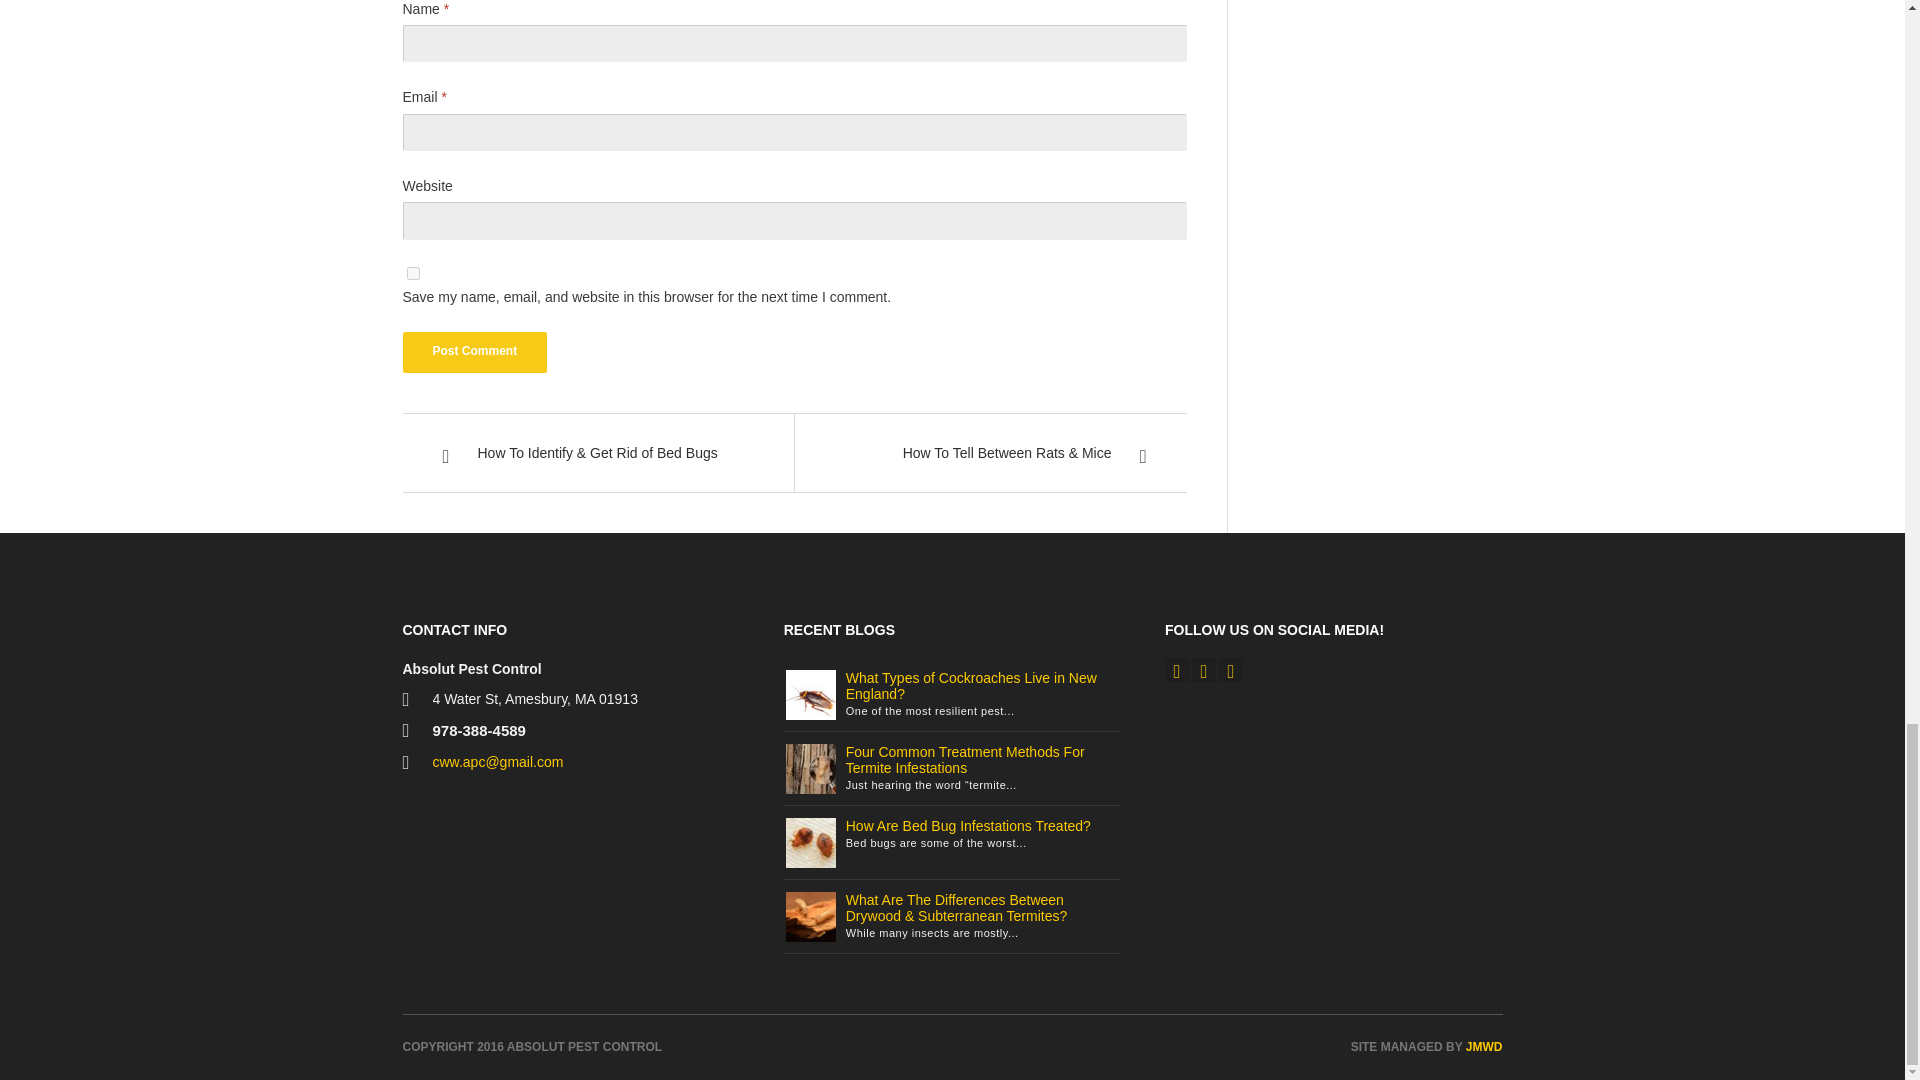  Describe the element at coordinates (968, 825) in the screenshot. I see `How Are Bed Bug Infestations Treated?` at that location.